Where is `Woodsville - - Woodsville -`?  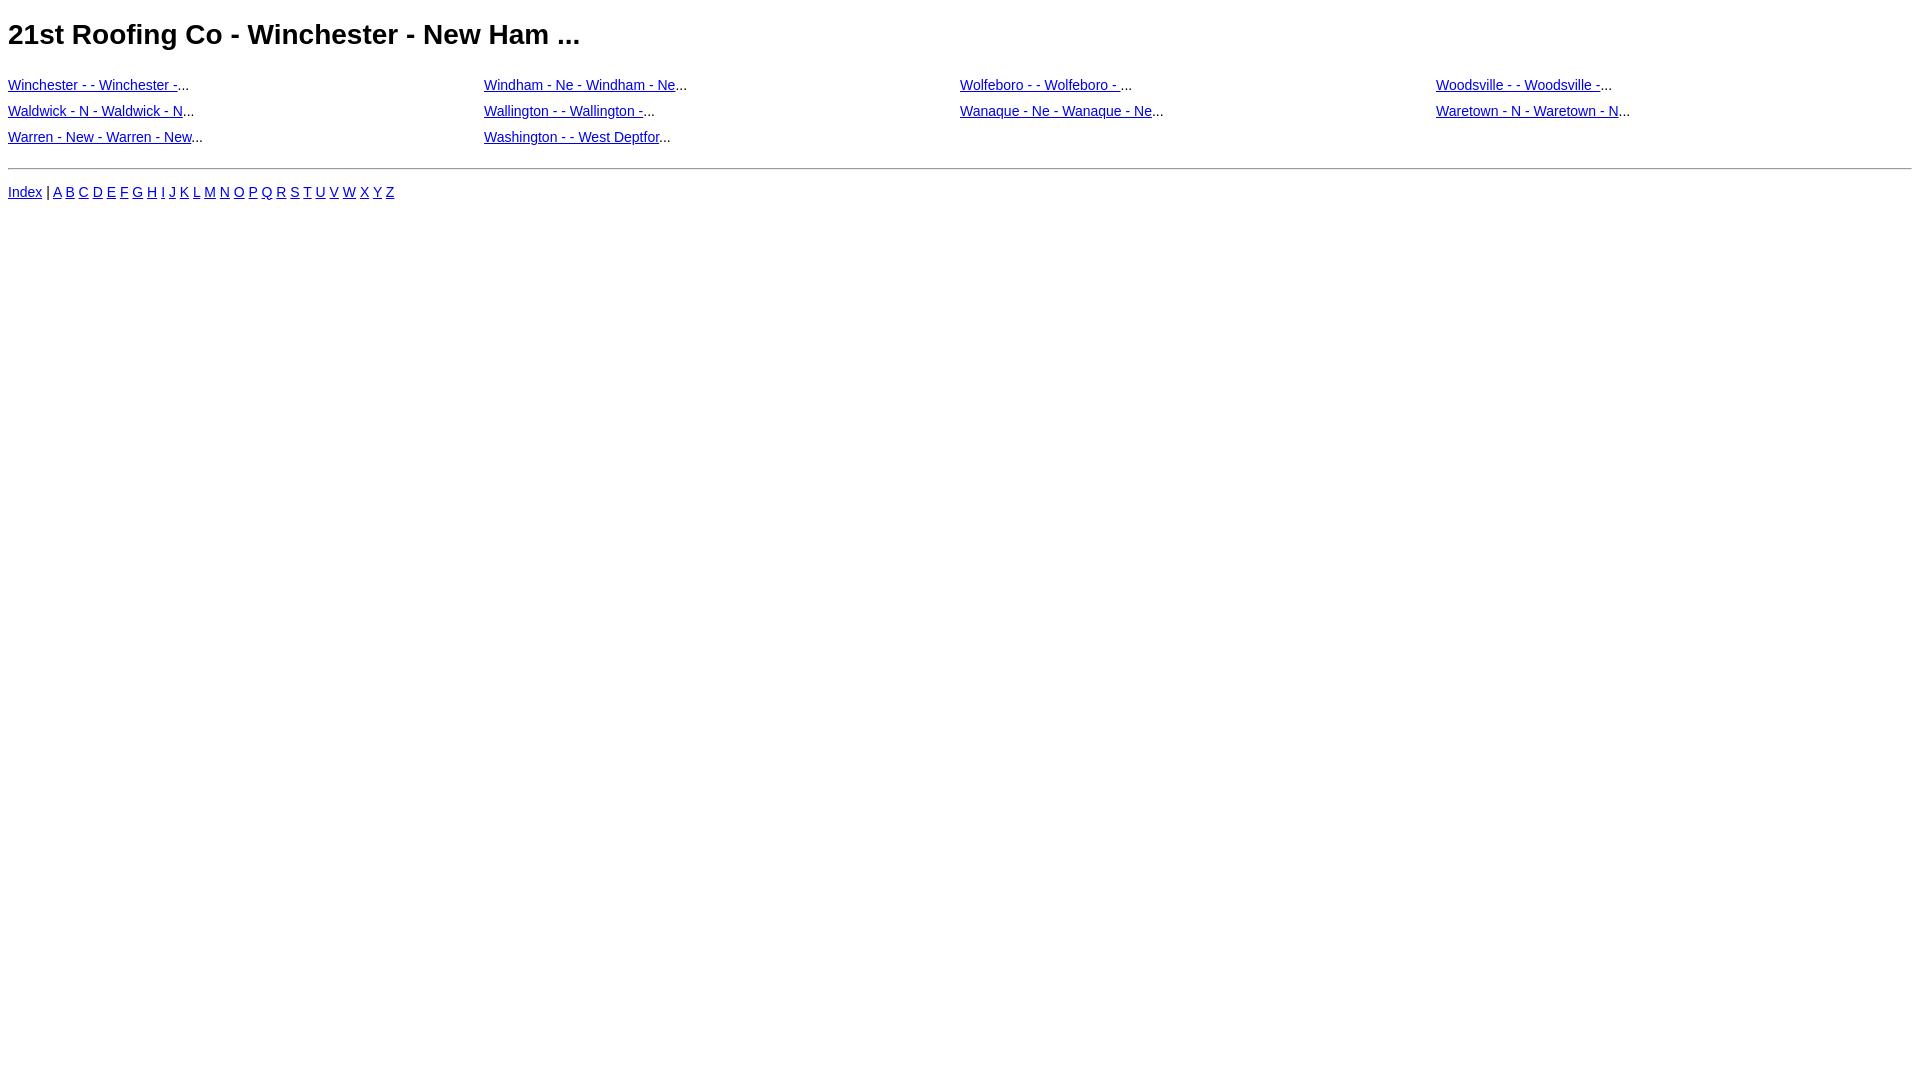
Woodsville - - Woodsville - is located at coordinates (1518, 84).